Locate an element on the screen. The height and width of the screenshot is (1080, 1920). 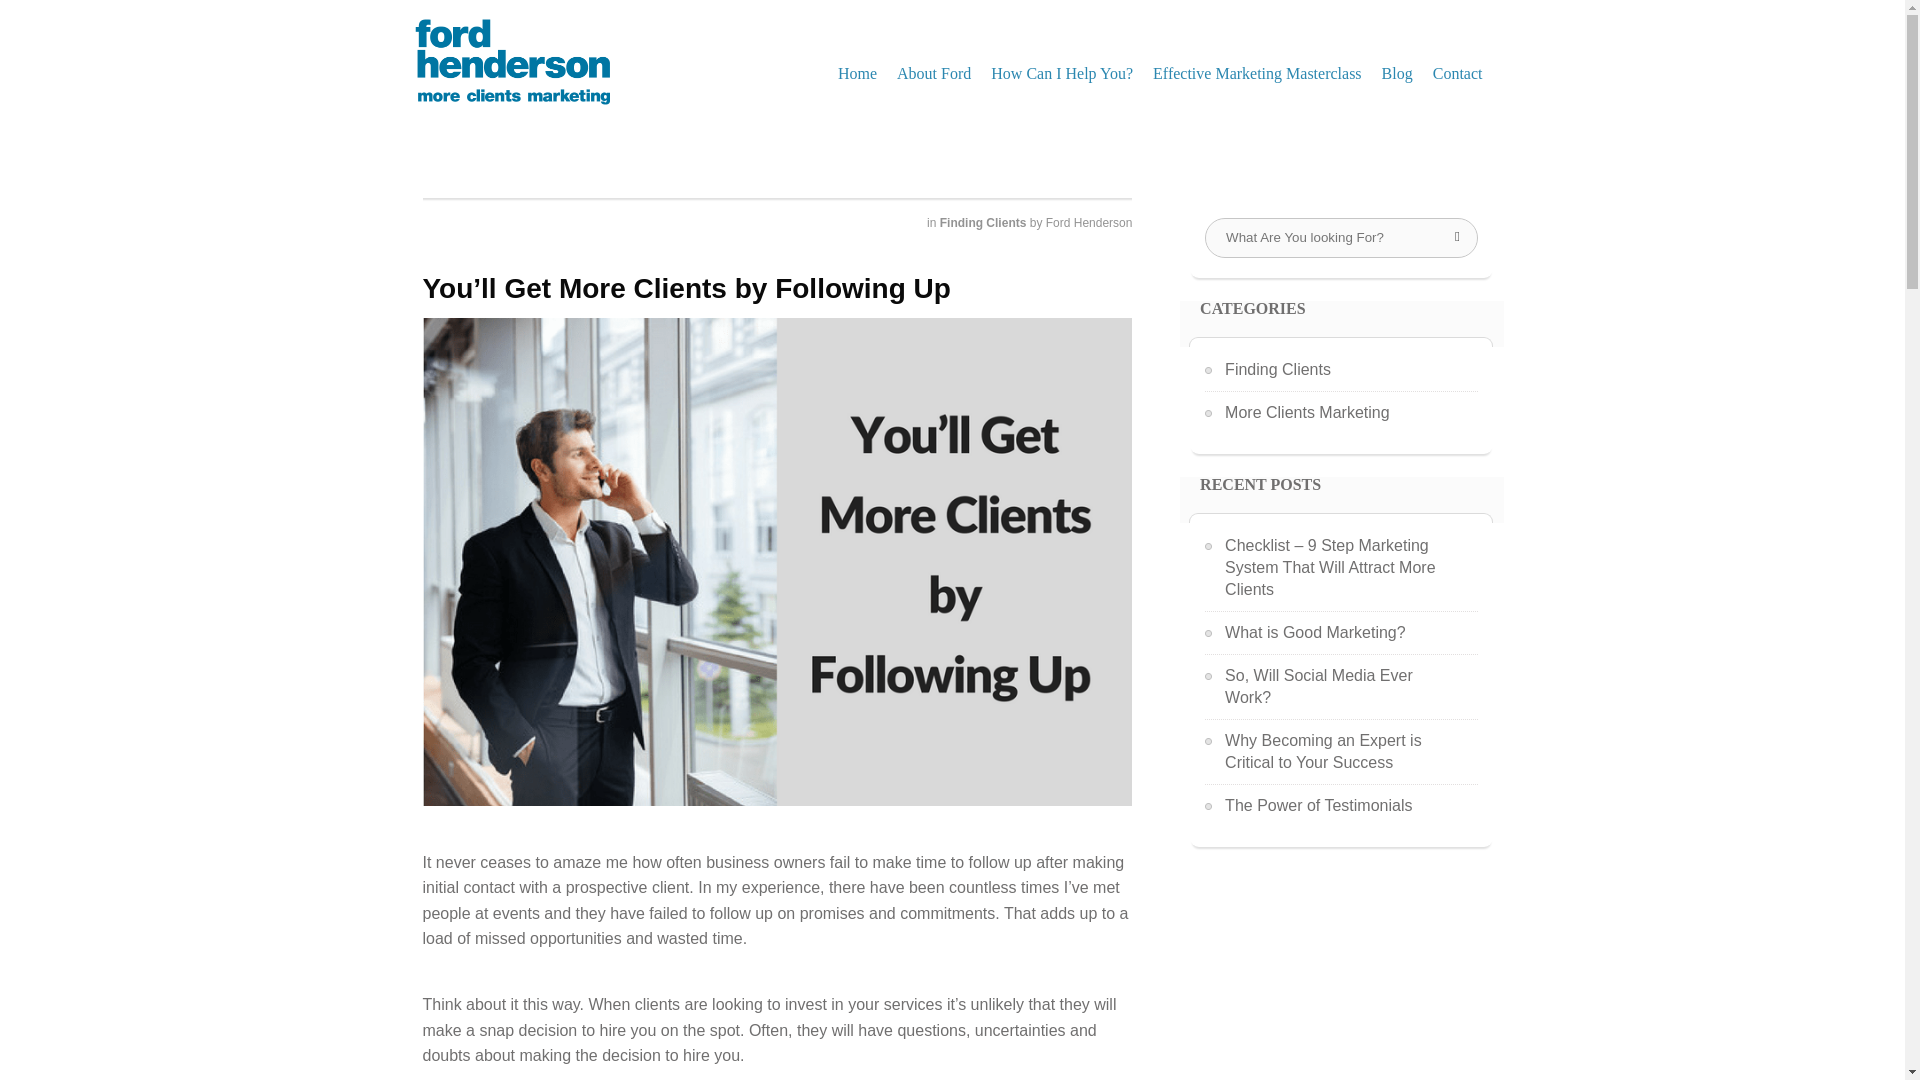
How Can I Help You? is located at coordinates (1062, 72).